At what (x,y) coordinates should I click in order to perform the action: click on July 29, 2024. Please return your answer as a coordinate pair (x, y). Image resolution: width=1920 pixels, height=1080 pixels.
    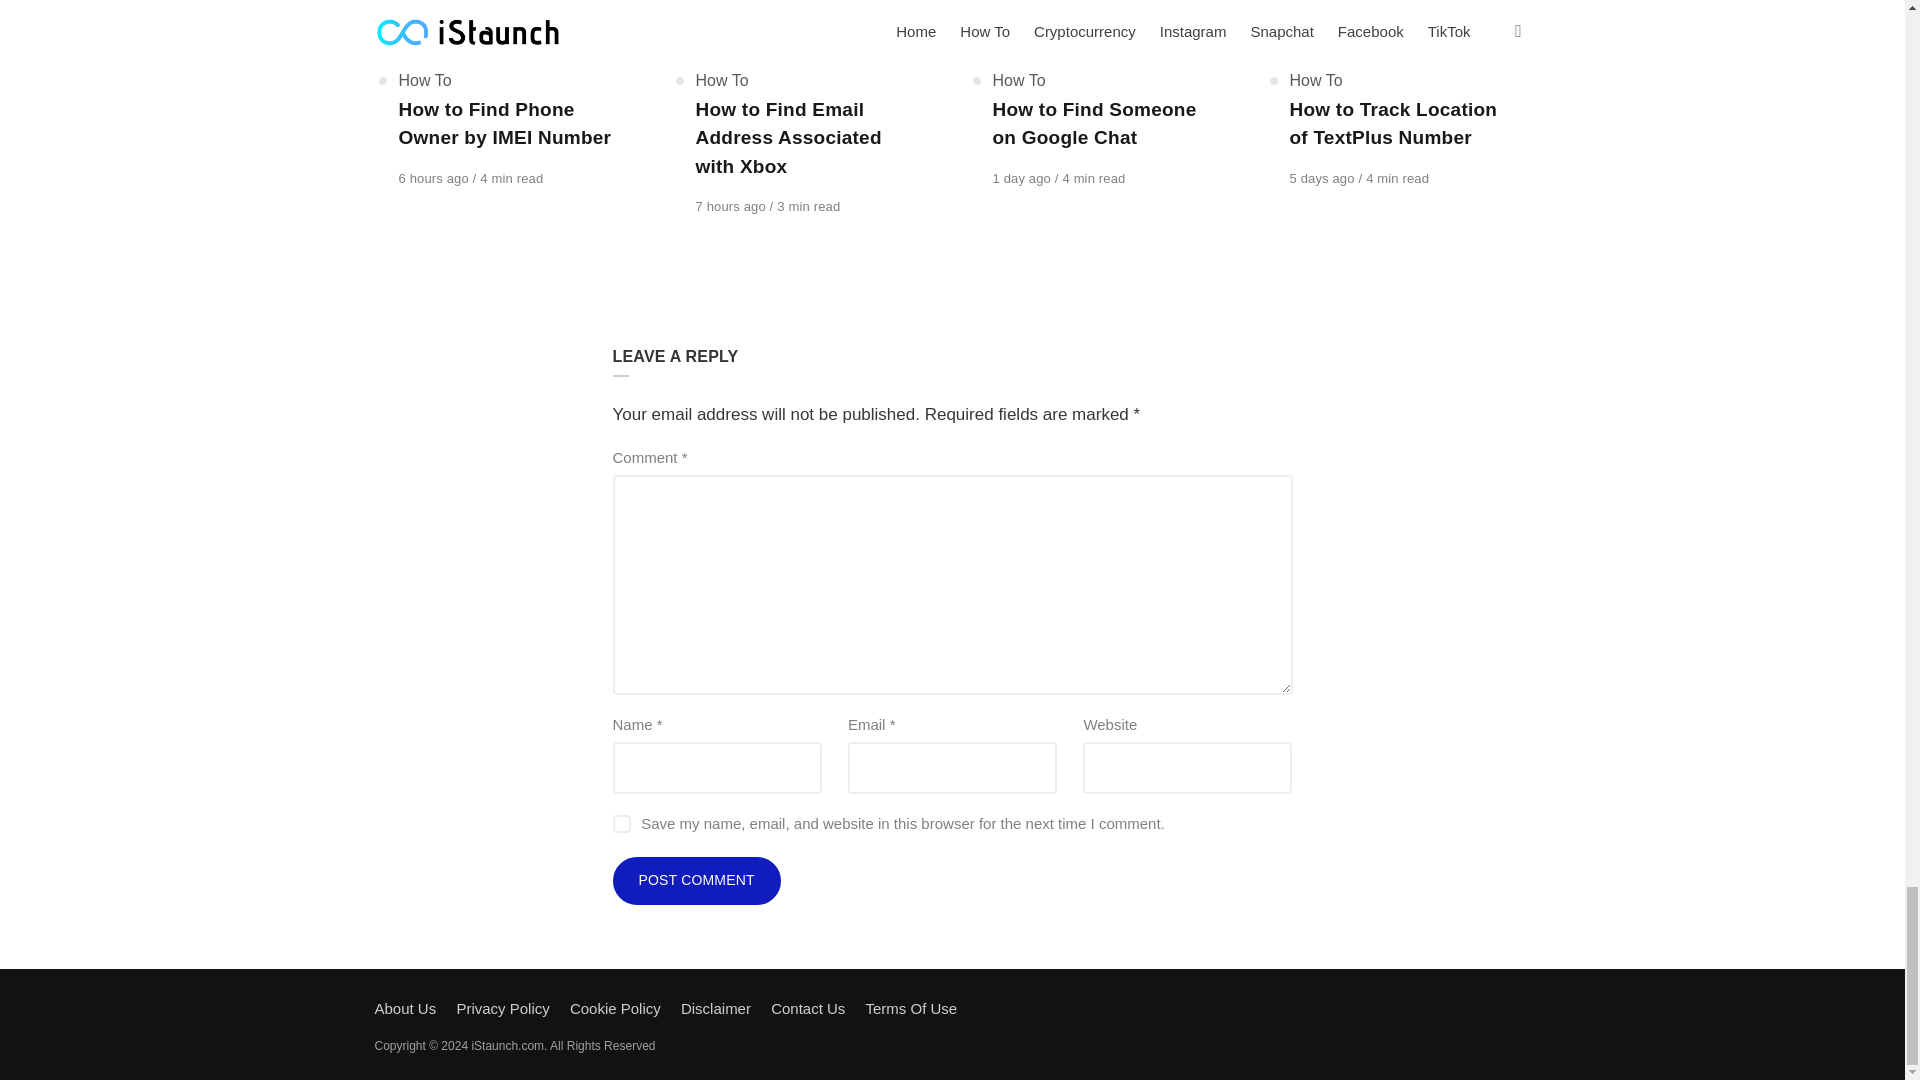
    Looking at the image, I should click on (1023, 178).